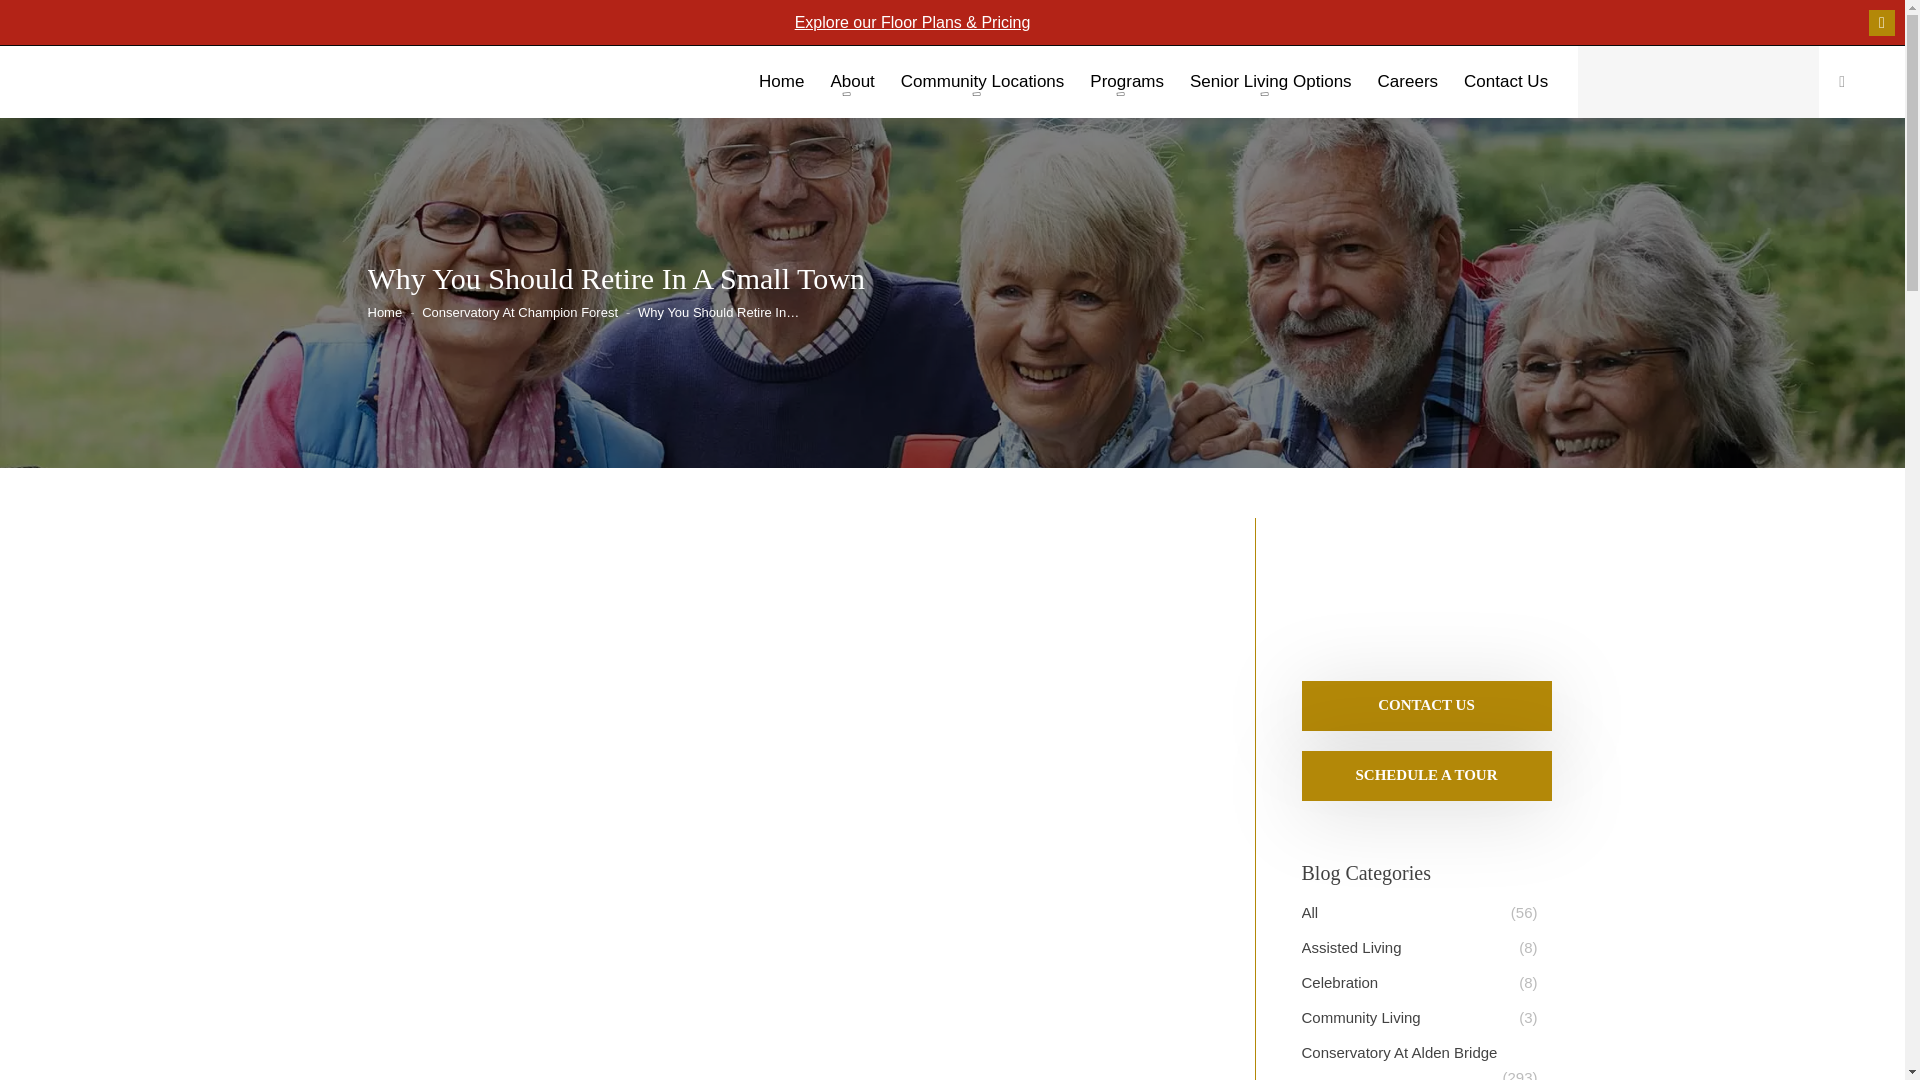  What do you see at coordinates (1882, 22) in the screenshot?
I see `Facebook page opens in new window` at bounding box center [1882, 22].